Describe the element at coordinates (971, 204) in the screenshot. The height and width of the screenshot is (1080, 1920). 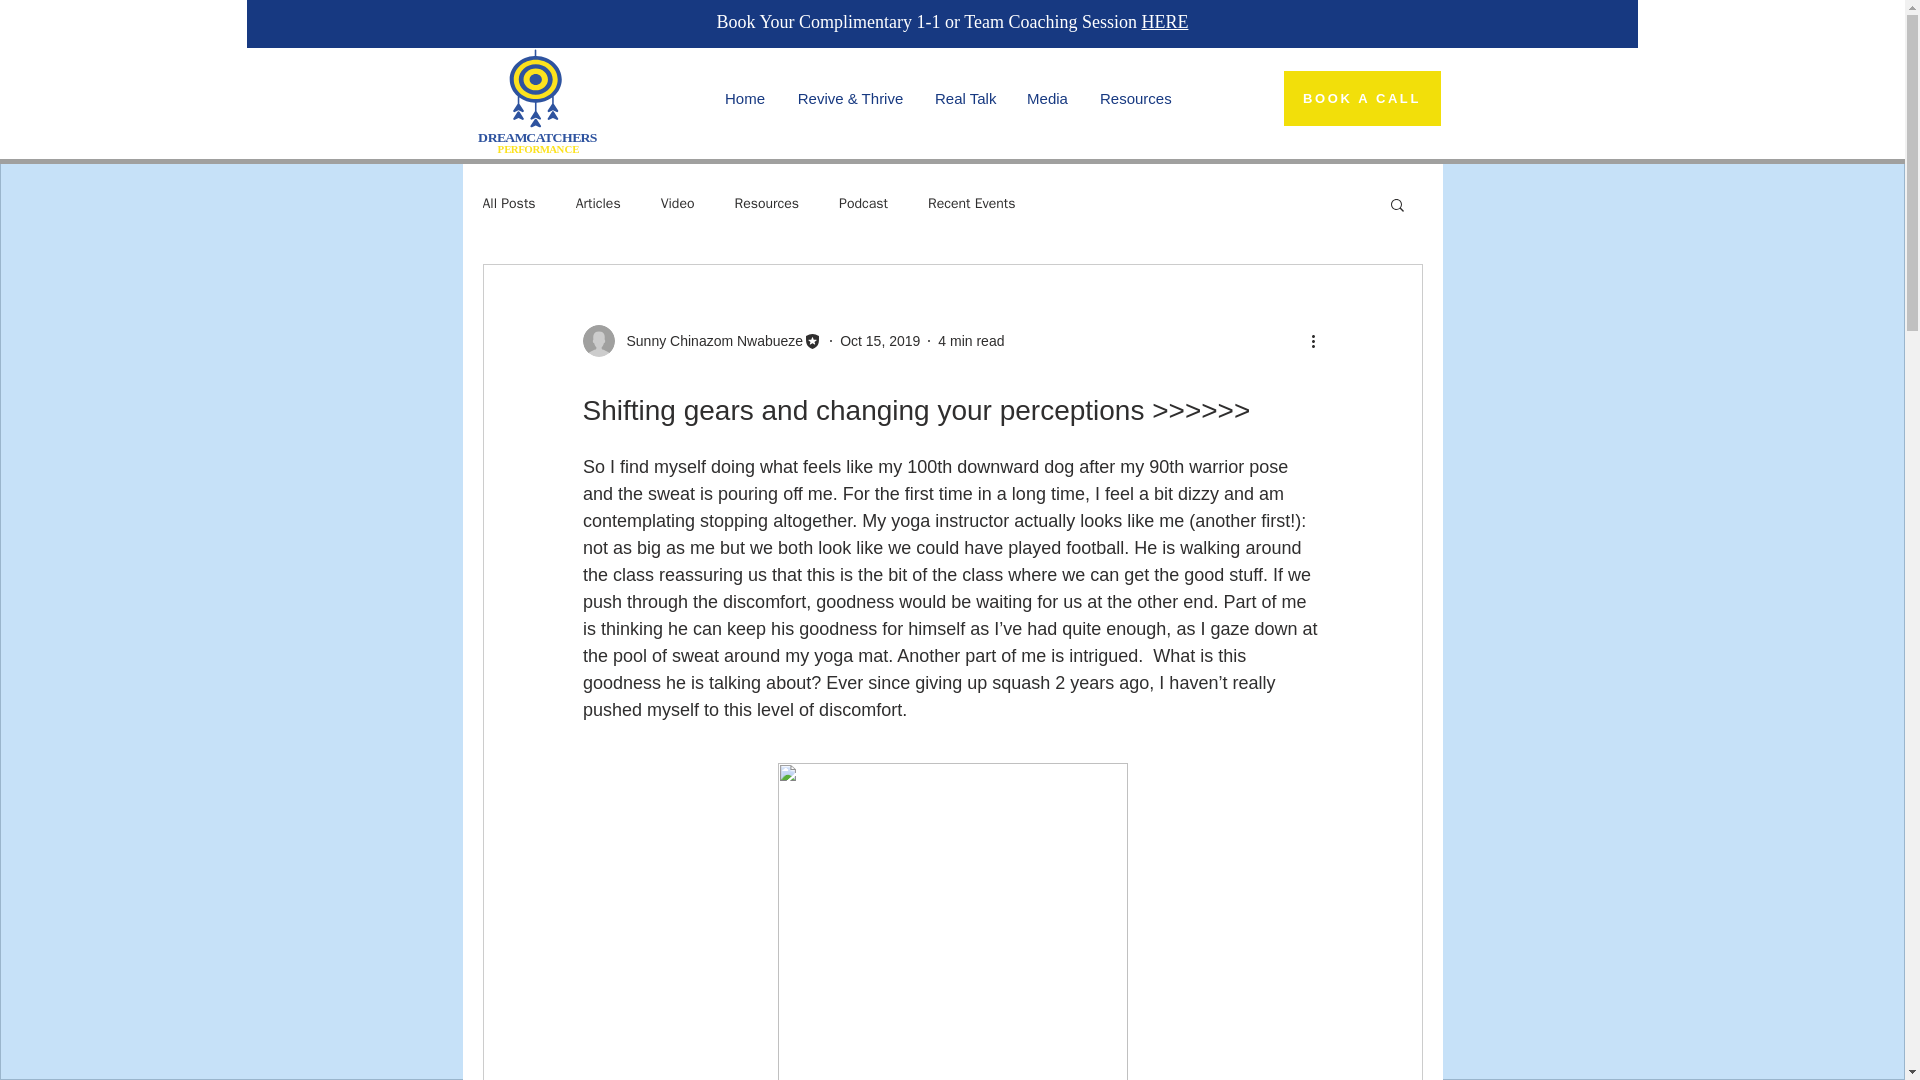
I see `Recent Events` at that location.